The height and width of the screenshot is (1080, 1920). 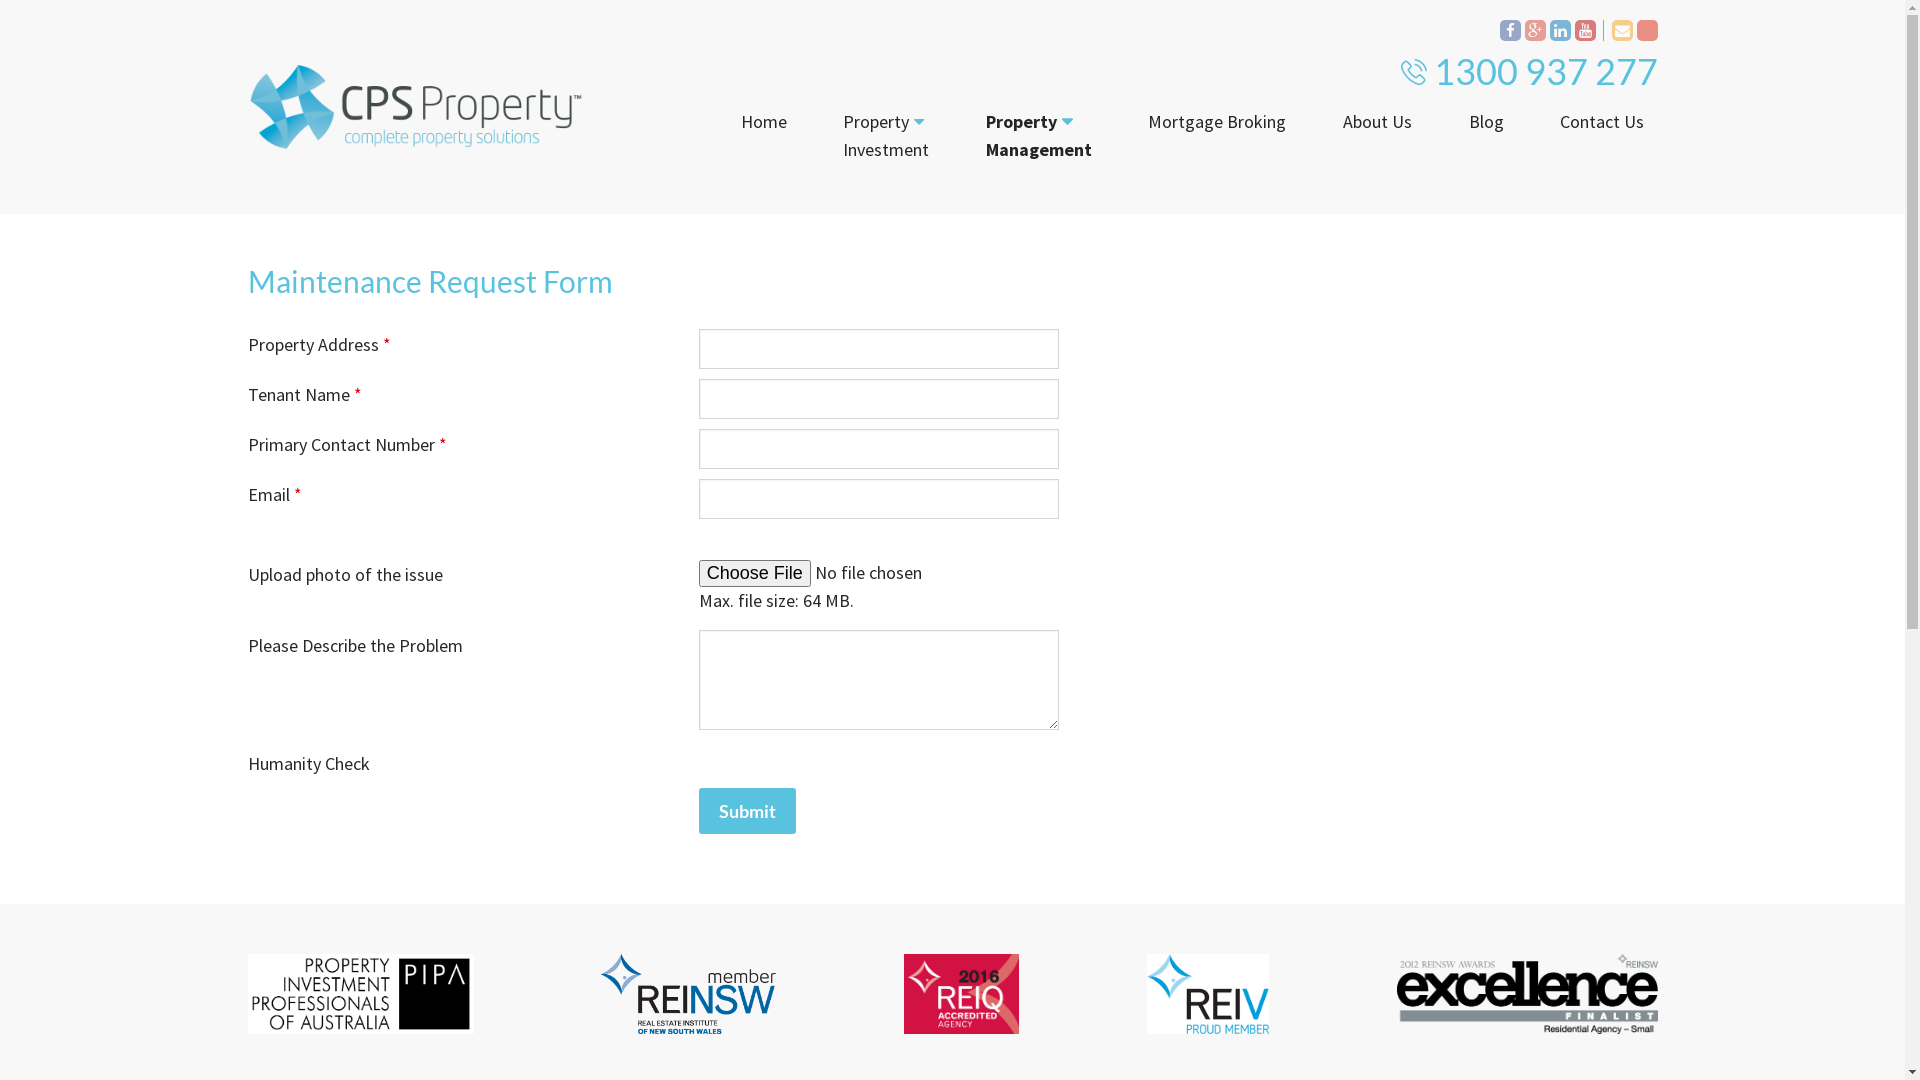 I want to click on Contact Us, so click(x=1602, y=122).